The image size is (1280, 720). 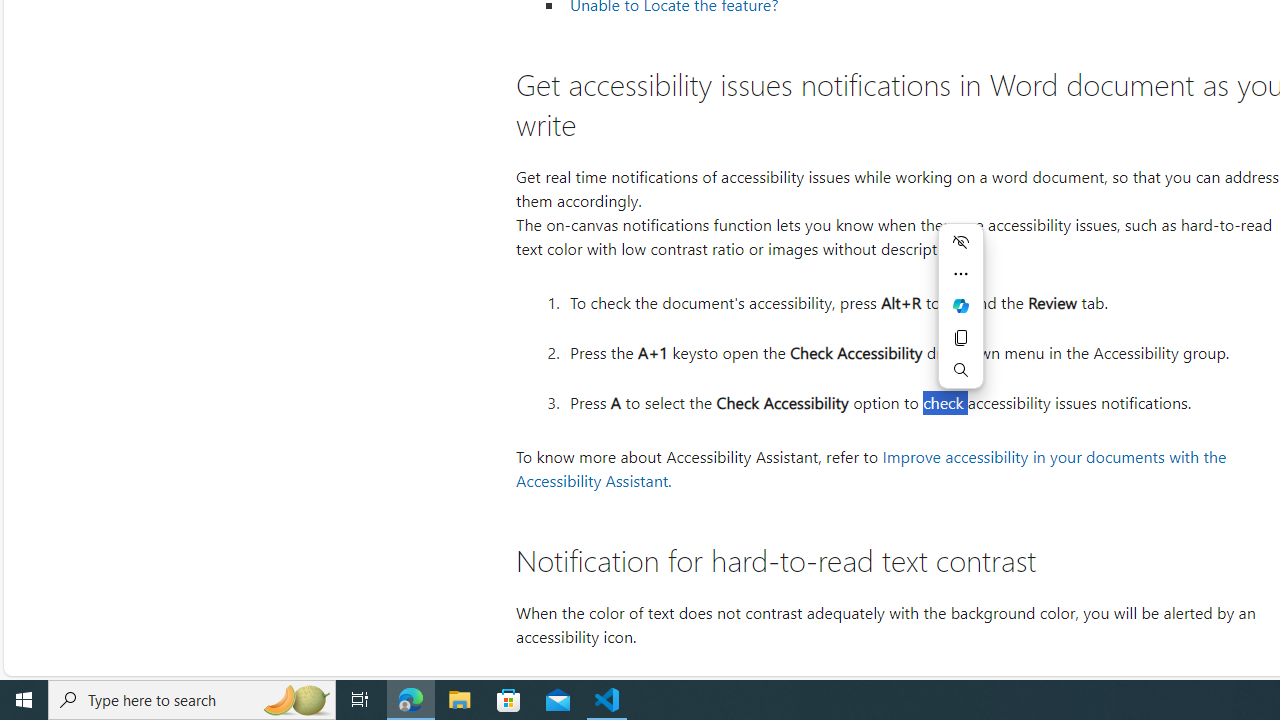 I want to click on Mini menu on text selection, so click(x=961, y=318).